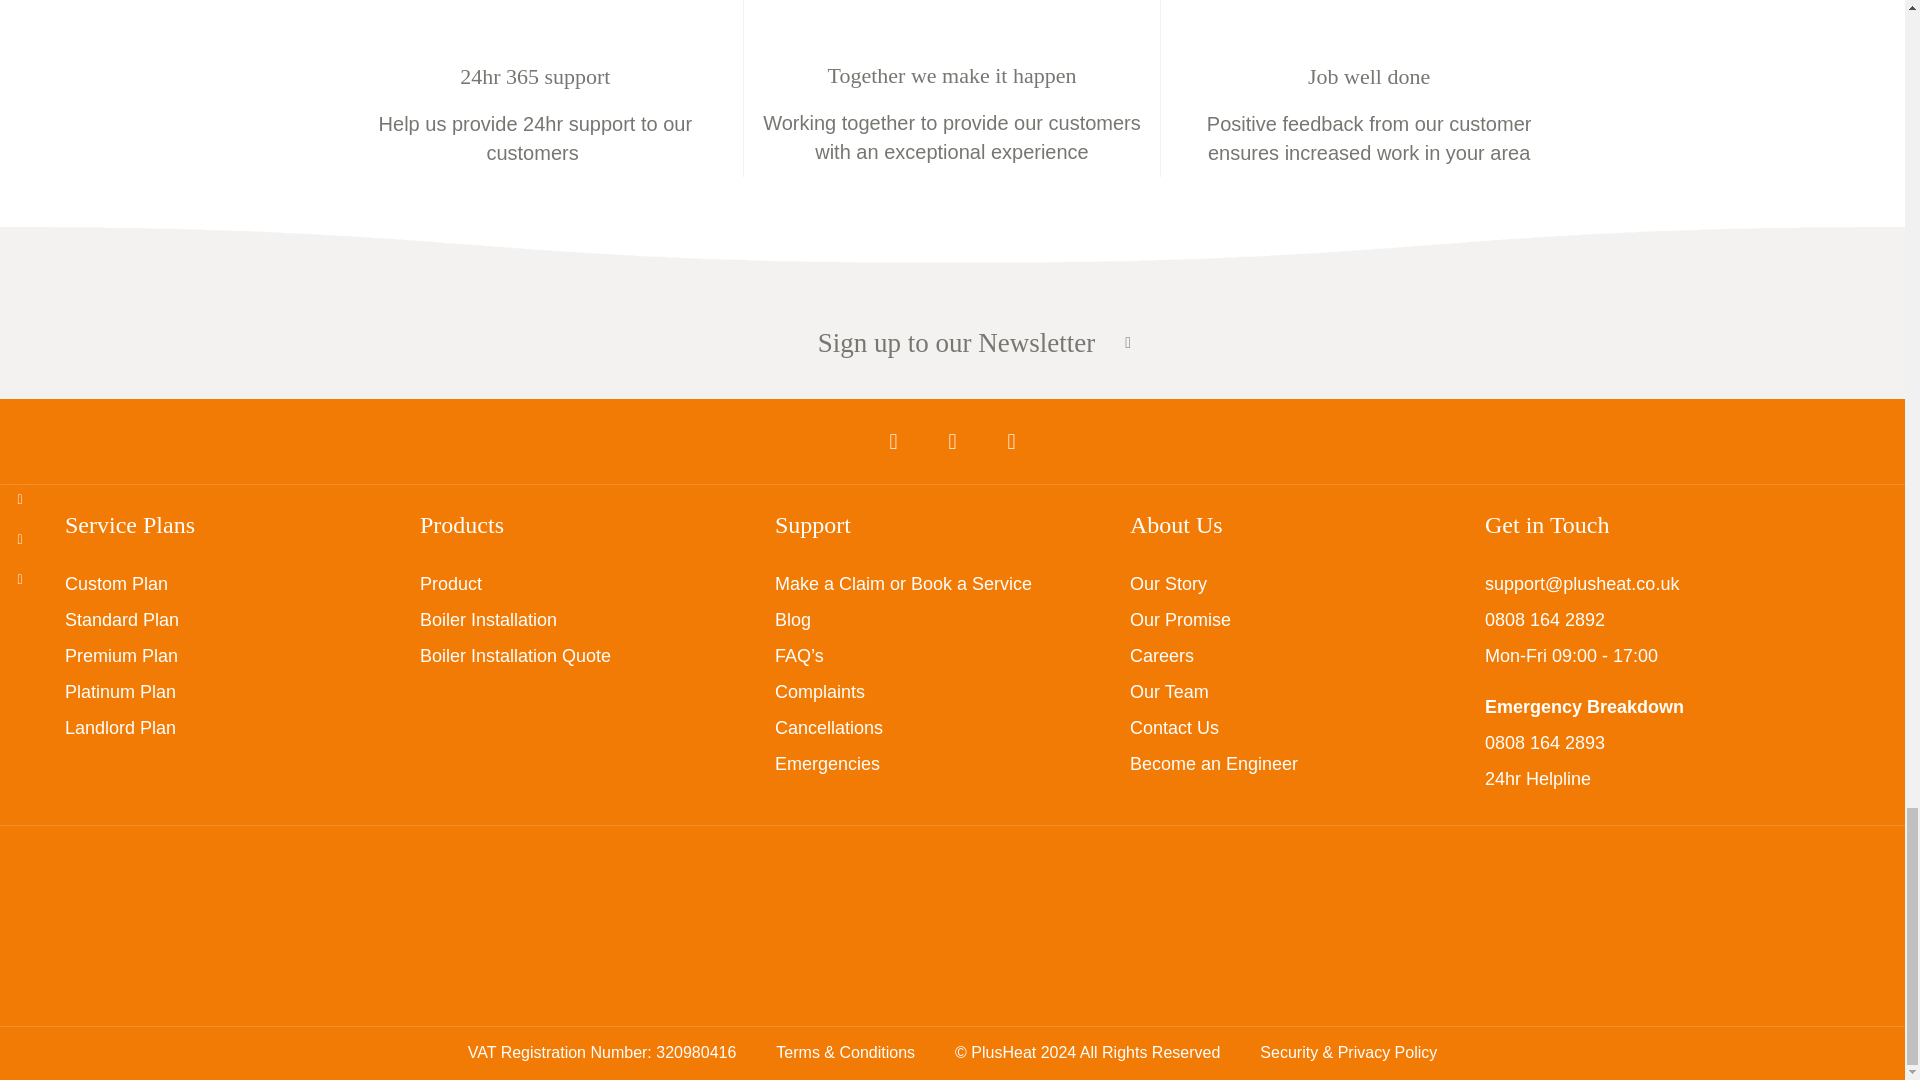 Image resolution: width=1920 pixels, height=1080 pixels. What do you see at coordinates (122, 656) in the screenshot?
I see `Premium Plan` at bounding box center [122, 656].